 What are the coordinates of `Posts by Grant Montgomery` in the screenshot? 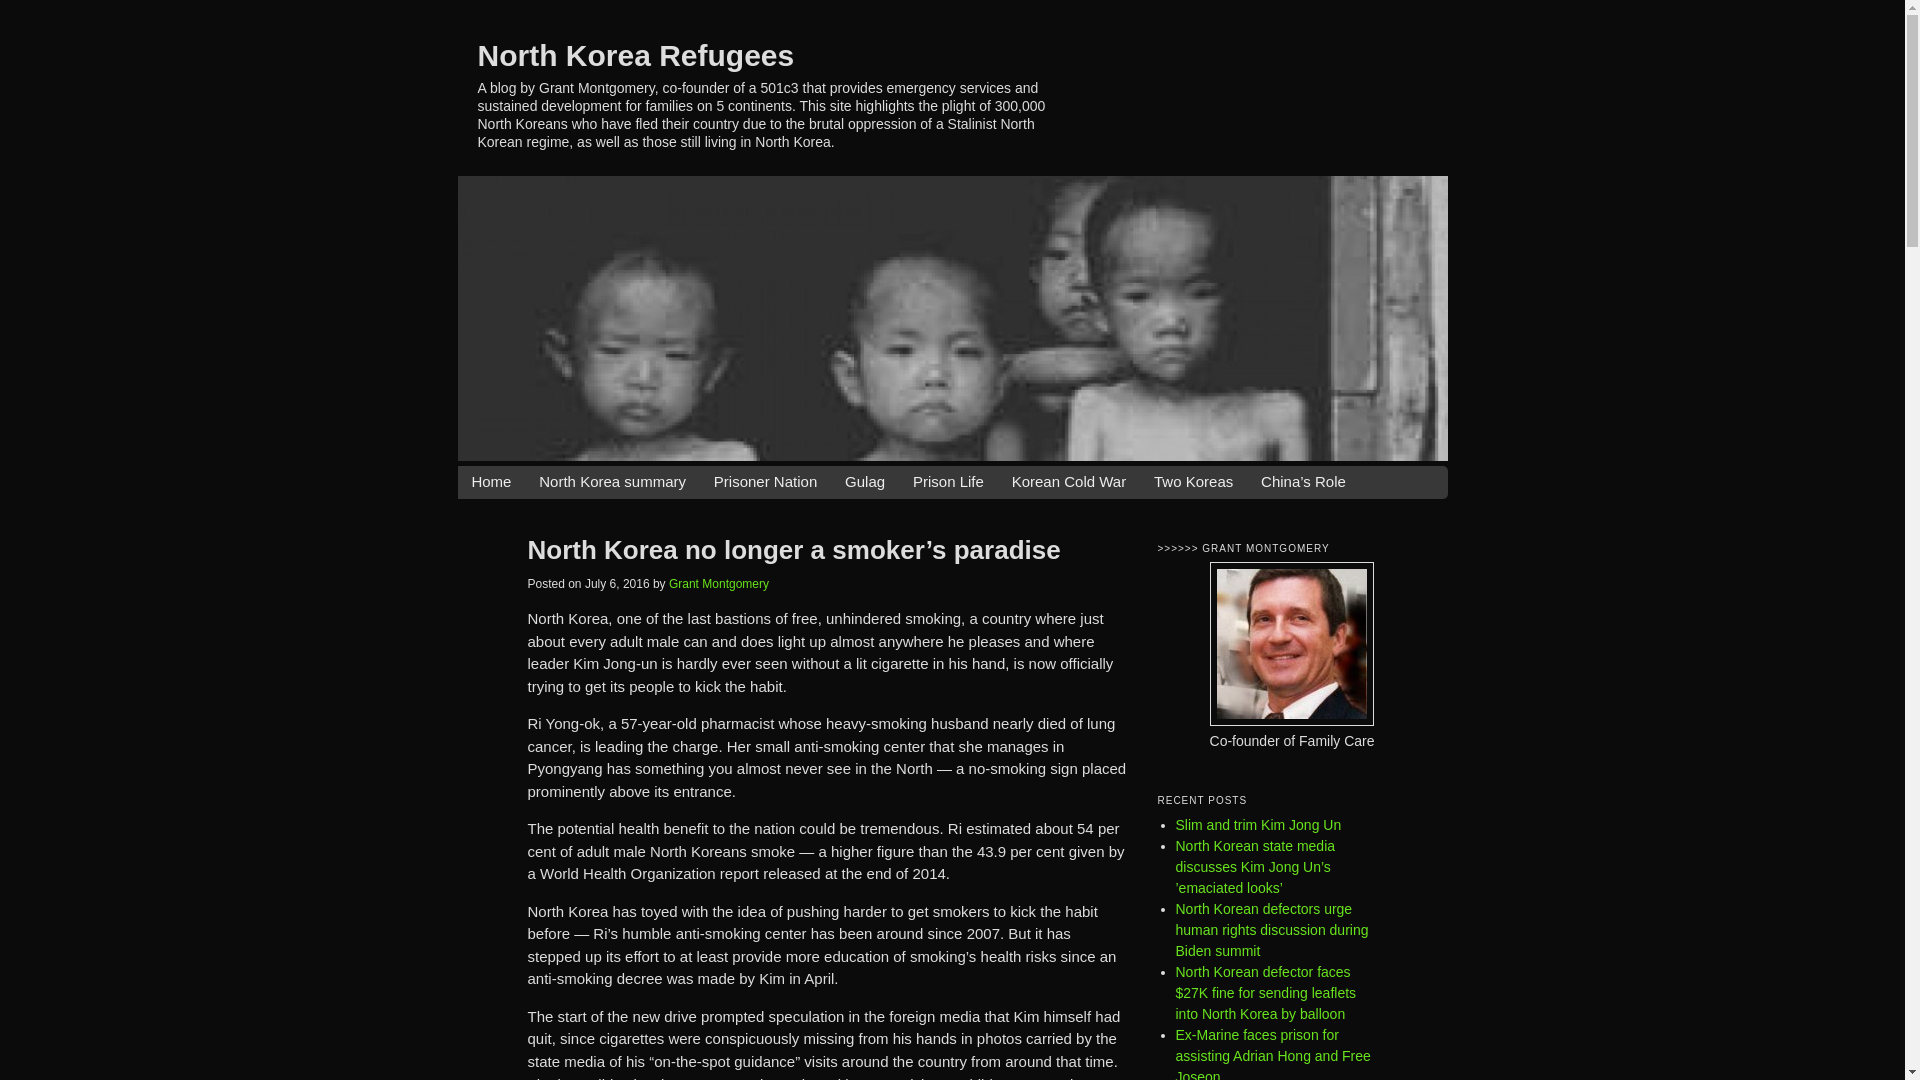 It's located at (718, 583).